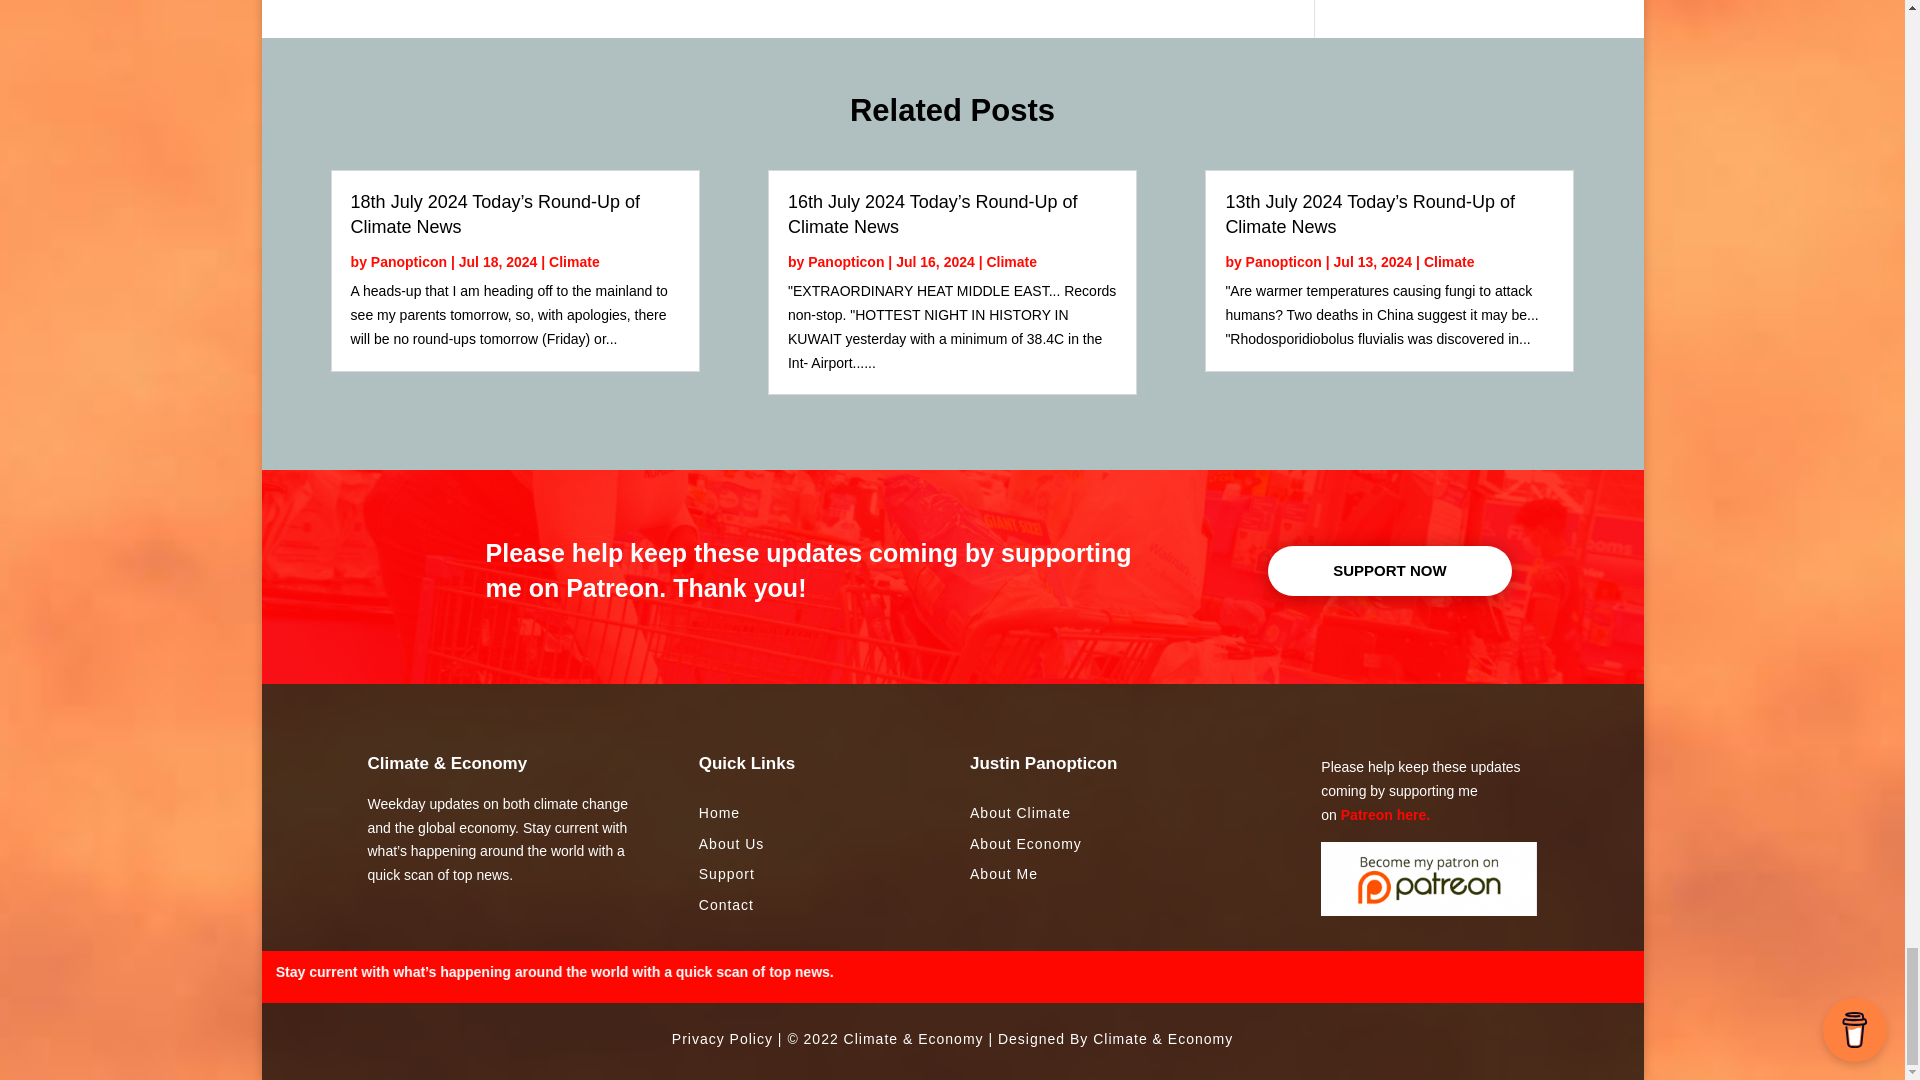 This screenshot has width=1920, height=1080. I want to click on Posts by Panopticon, so click(1284, 260).